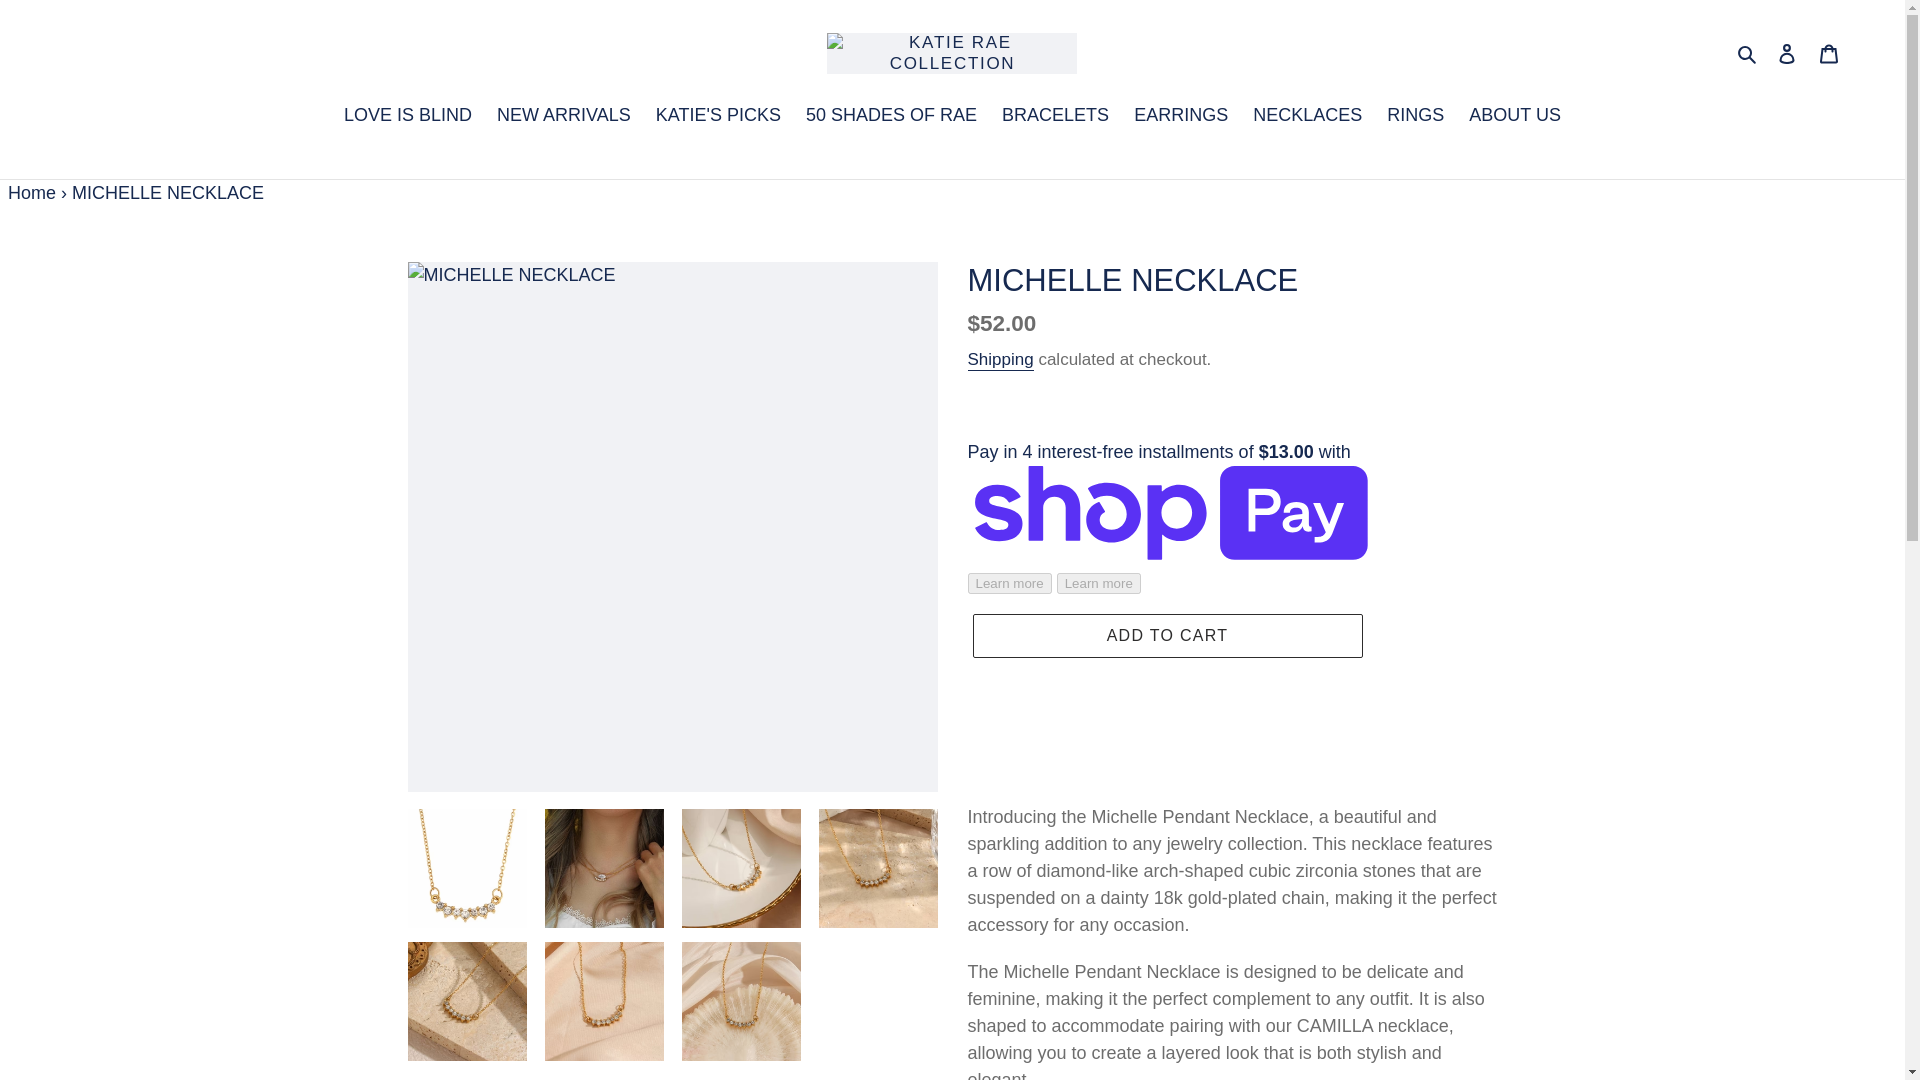  What do you see at coordinates (408, 116) in the screenshot?
I see `LOVE IS BLIND` at bounding box center [408, 116].